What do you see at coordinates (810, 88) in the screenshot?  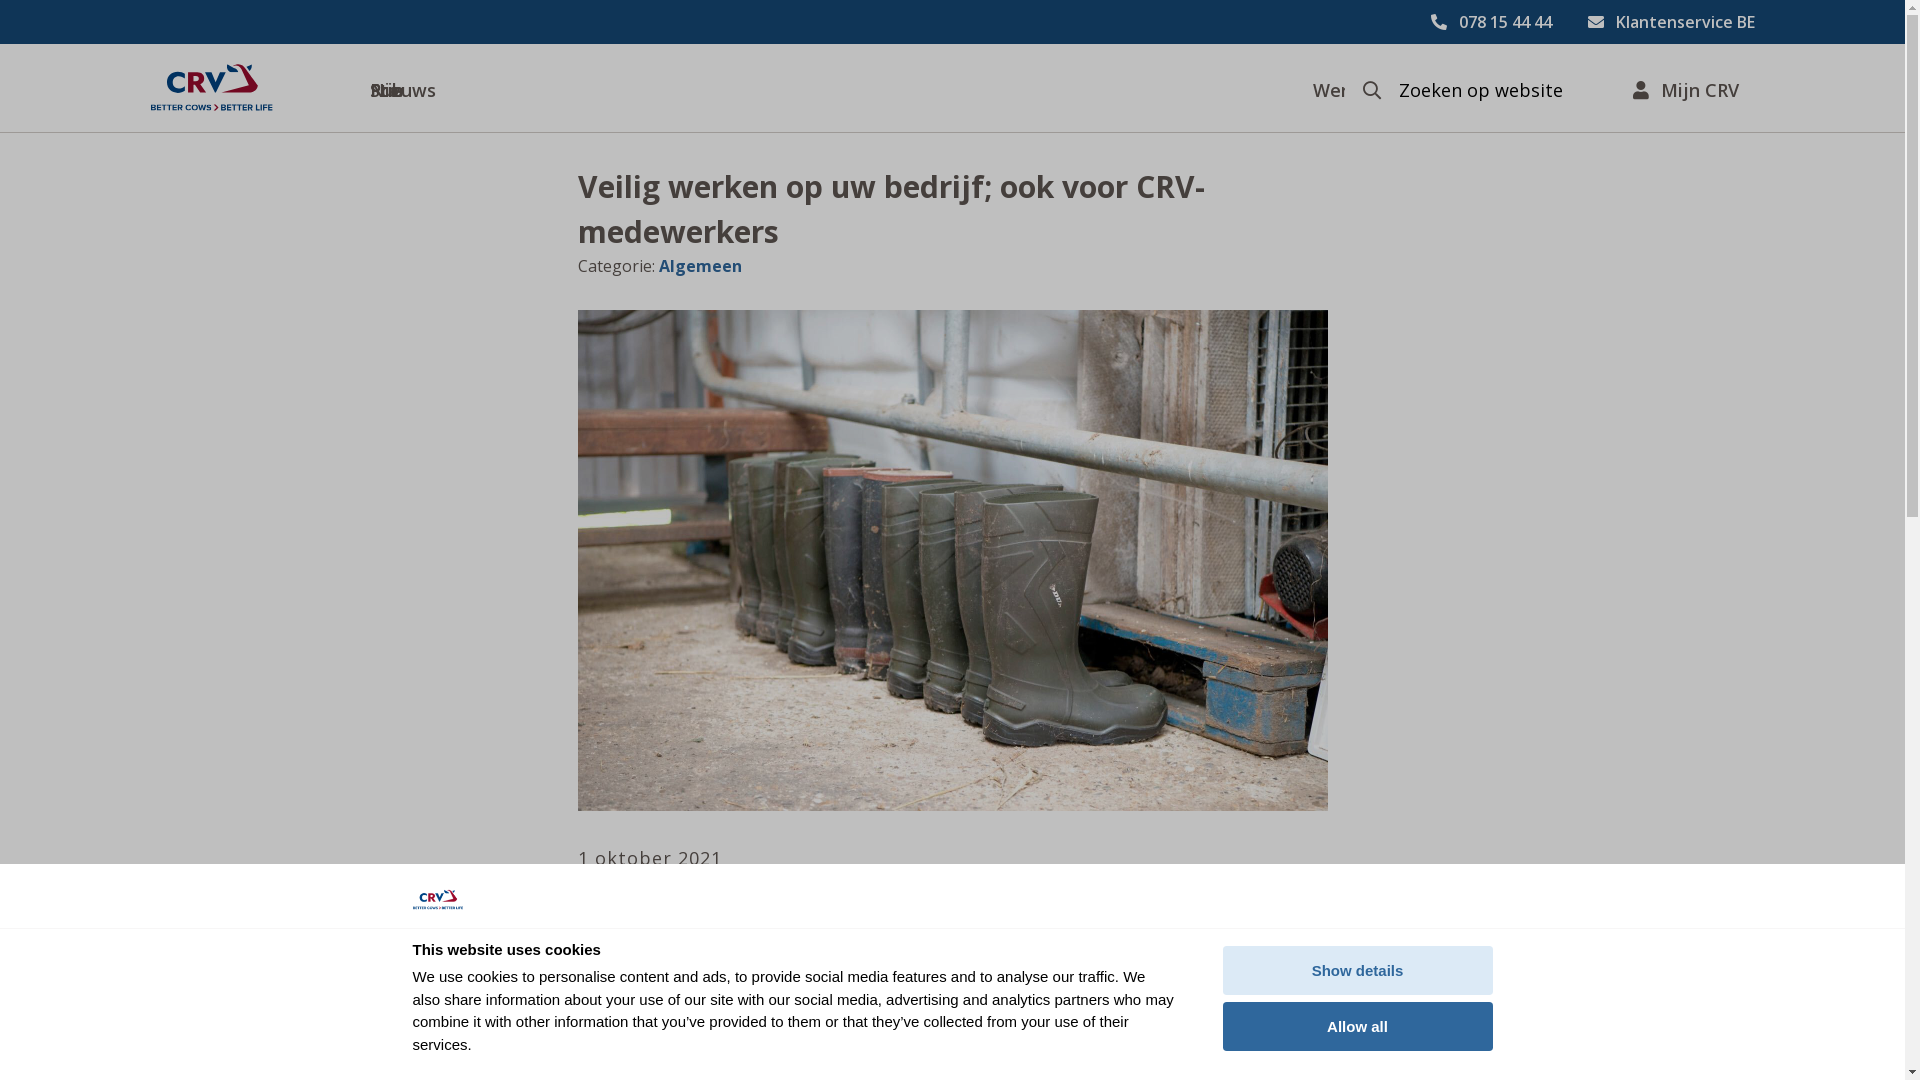 I see `Nieuws` at bounding box center [810, 88].